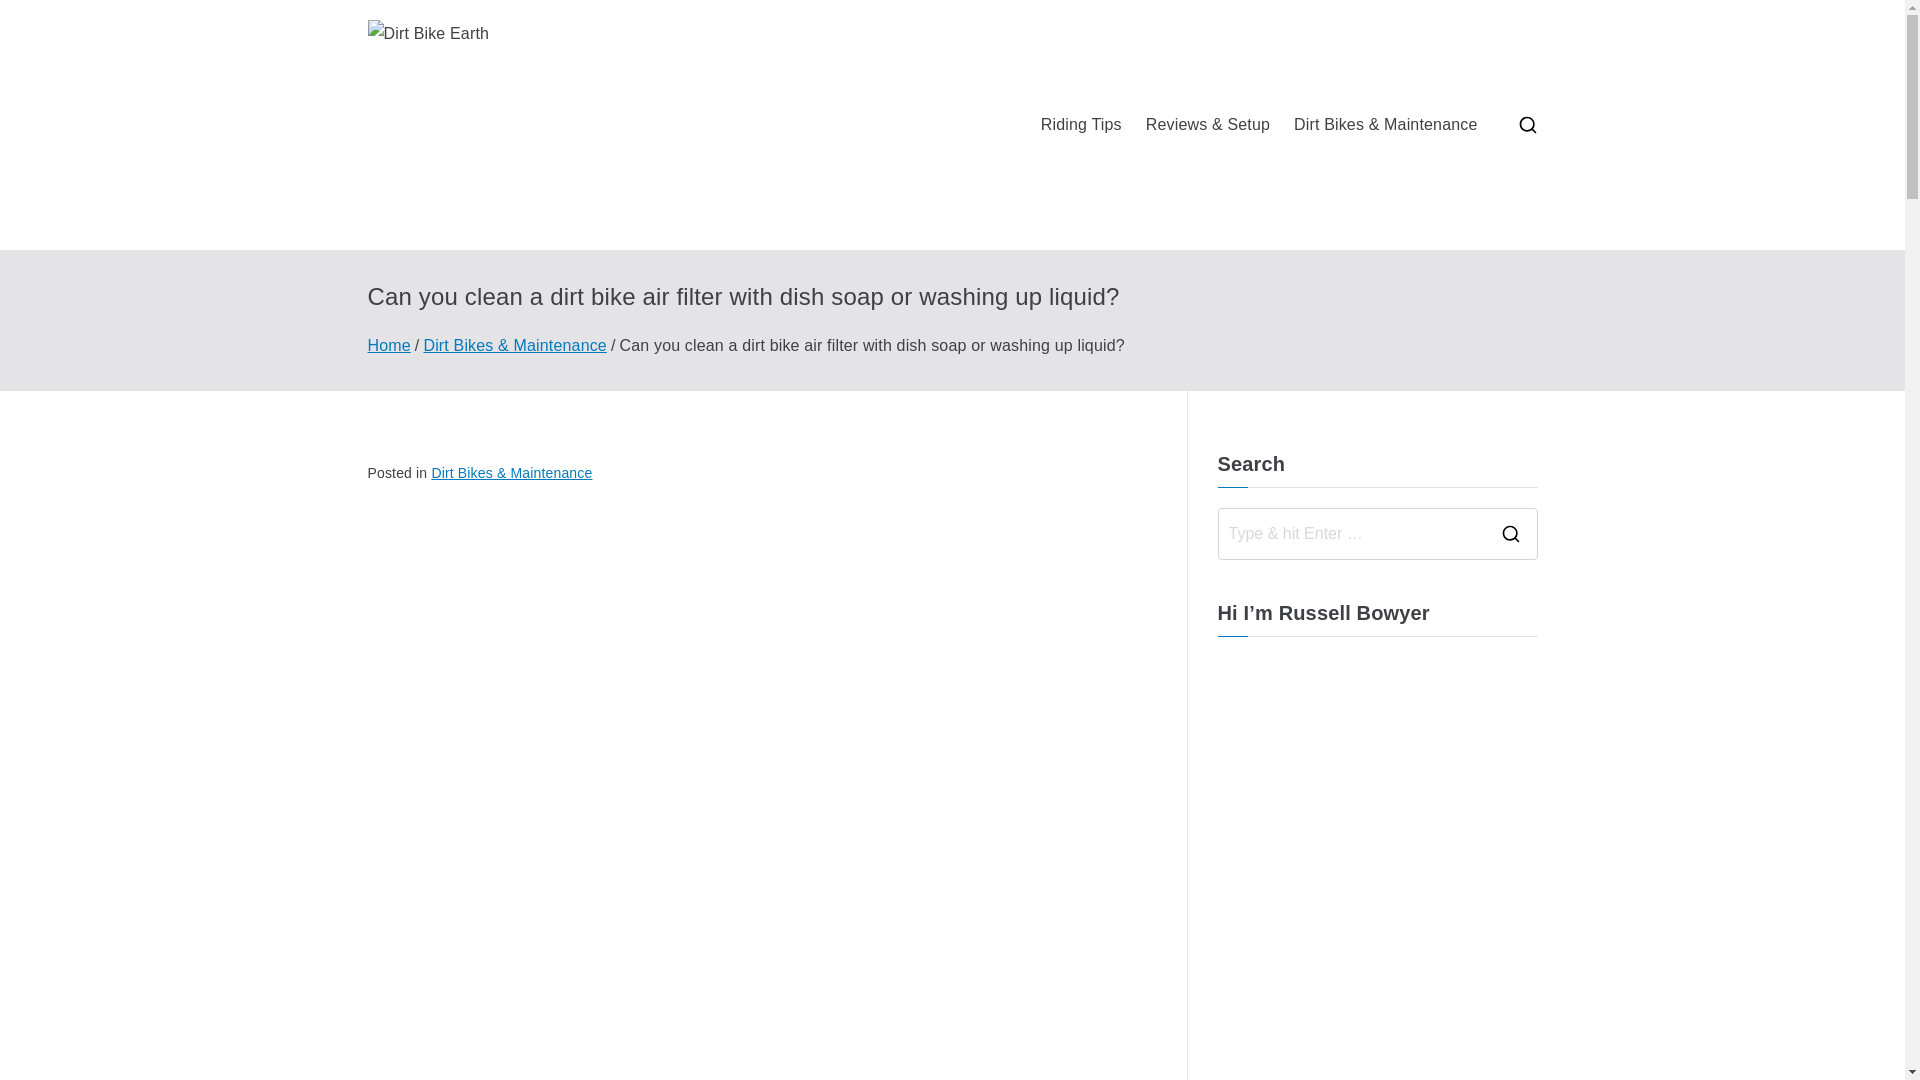 The height and width of the screenshot is (1080, 1920). What do you see at coordinates (737, 150) in the screenshot?
I see `Dirt Bike Earth` at bounding box center [737, 150].